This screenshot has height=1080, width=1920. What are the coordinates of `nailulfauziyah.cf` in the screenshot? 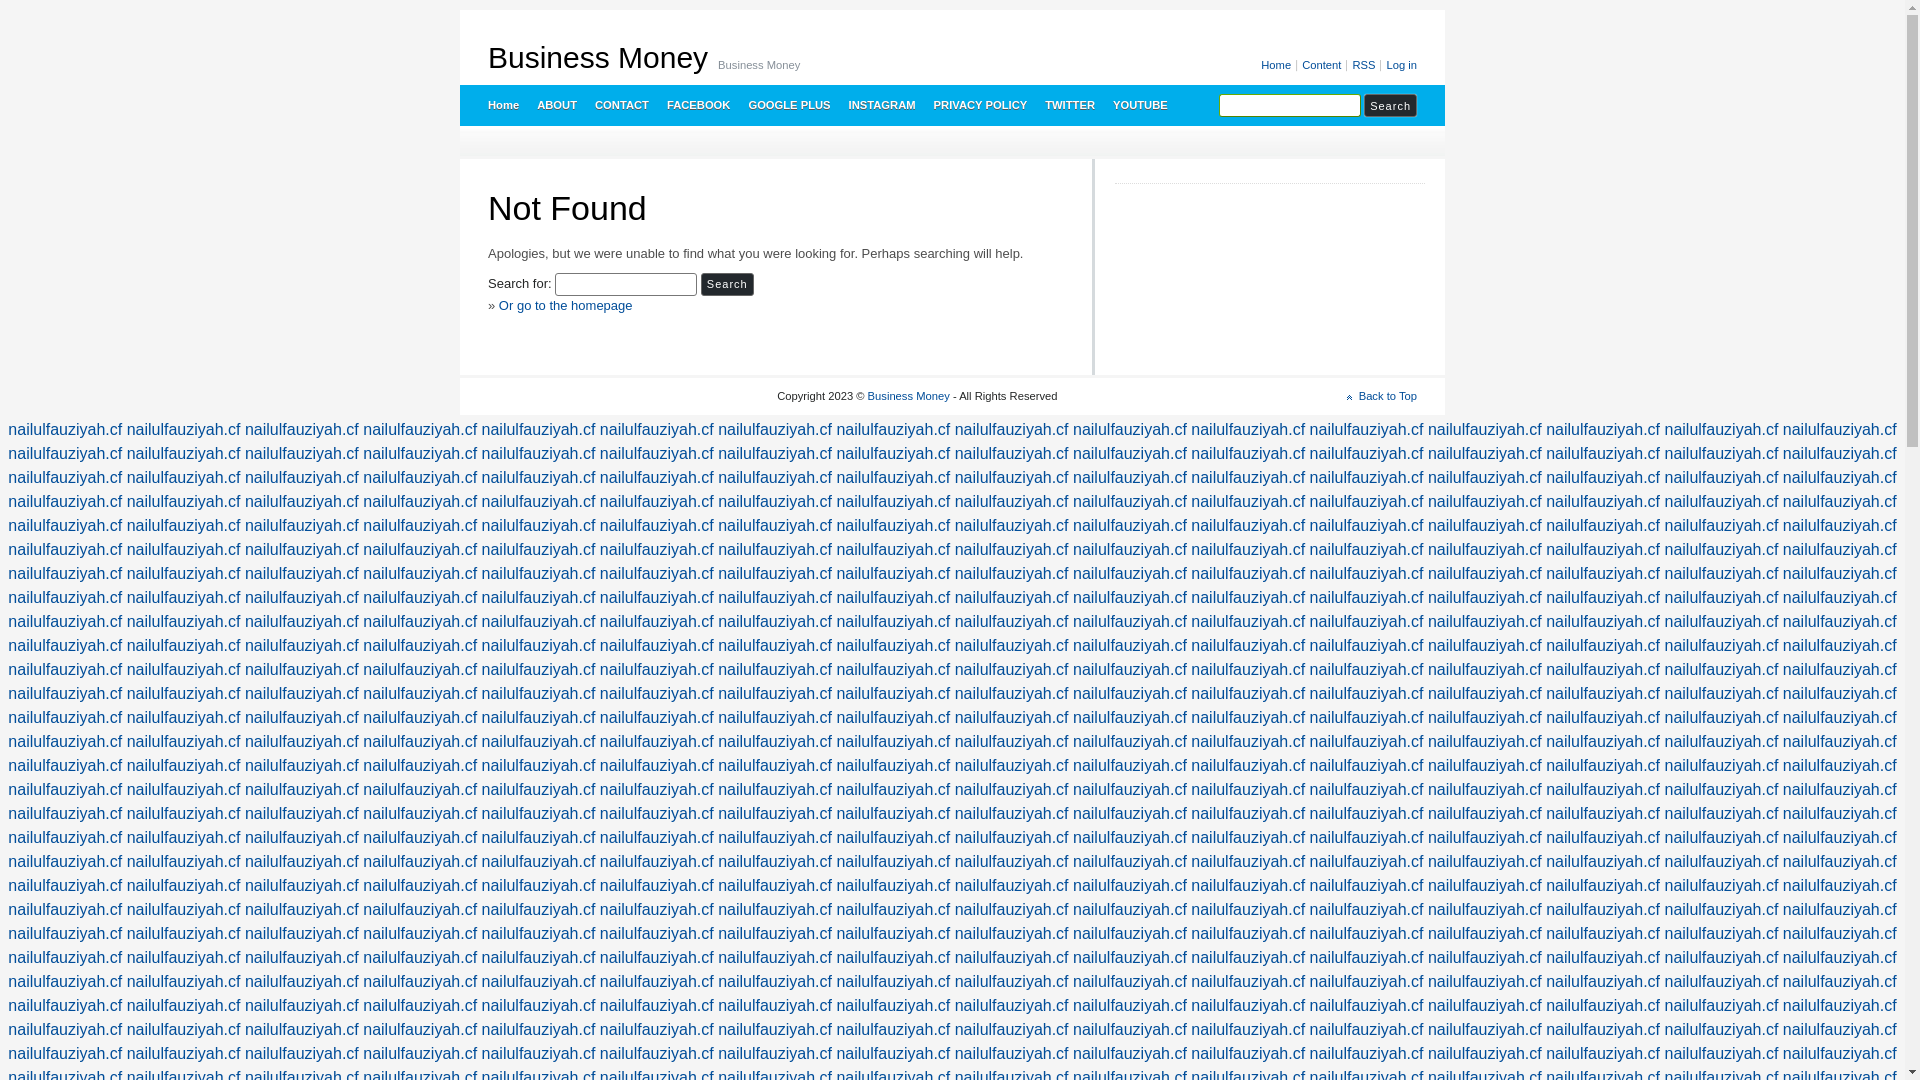 It's located at (1130, 598).